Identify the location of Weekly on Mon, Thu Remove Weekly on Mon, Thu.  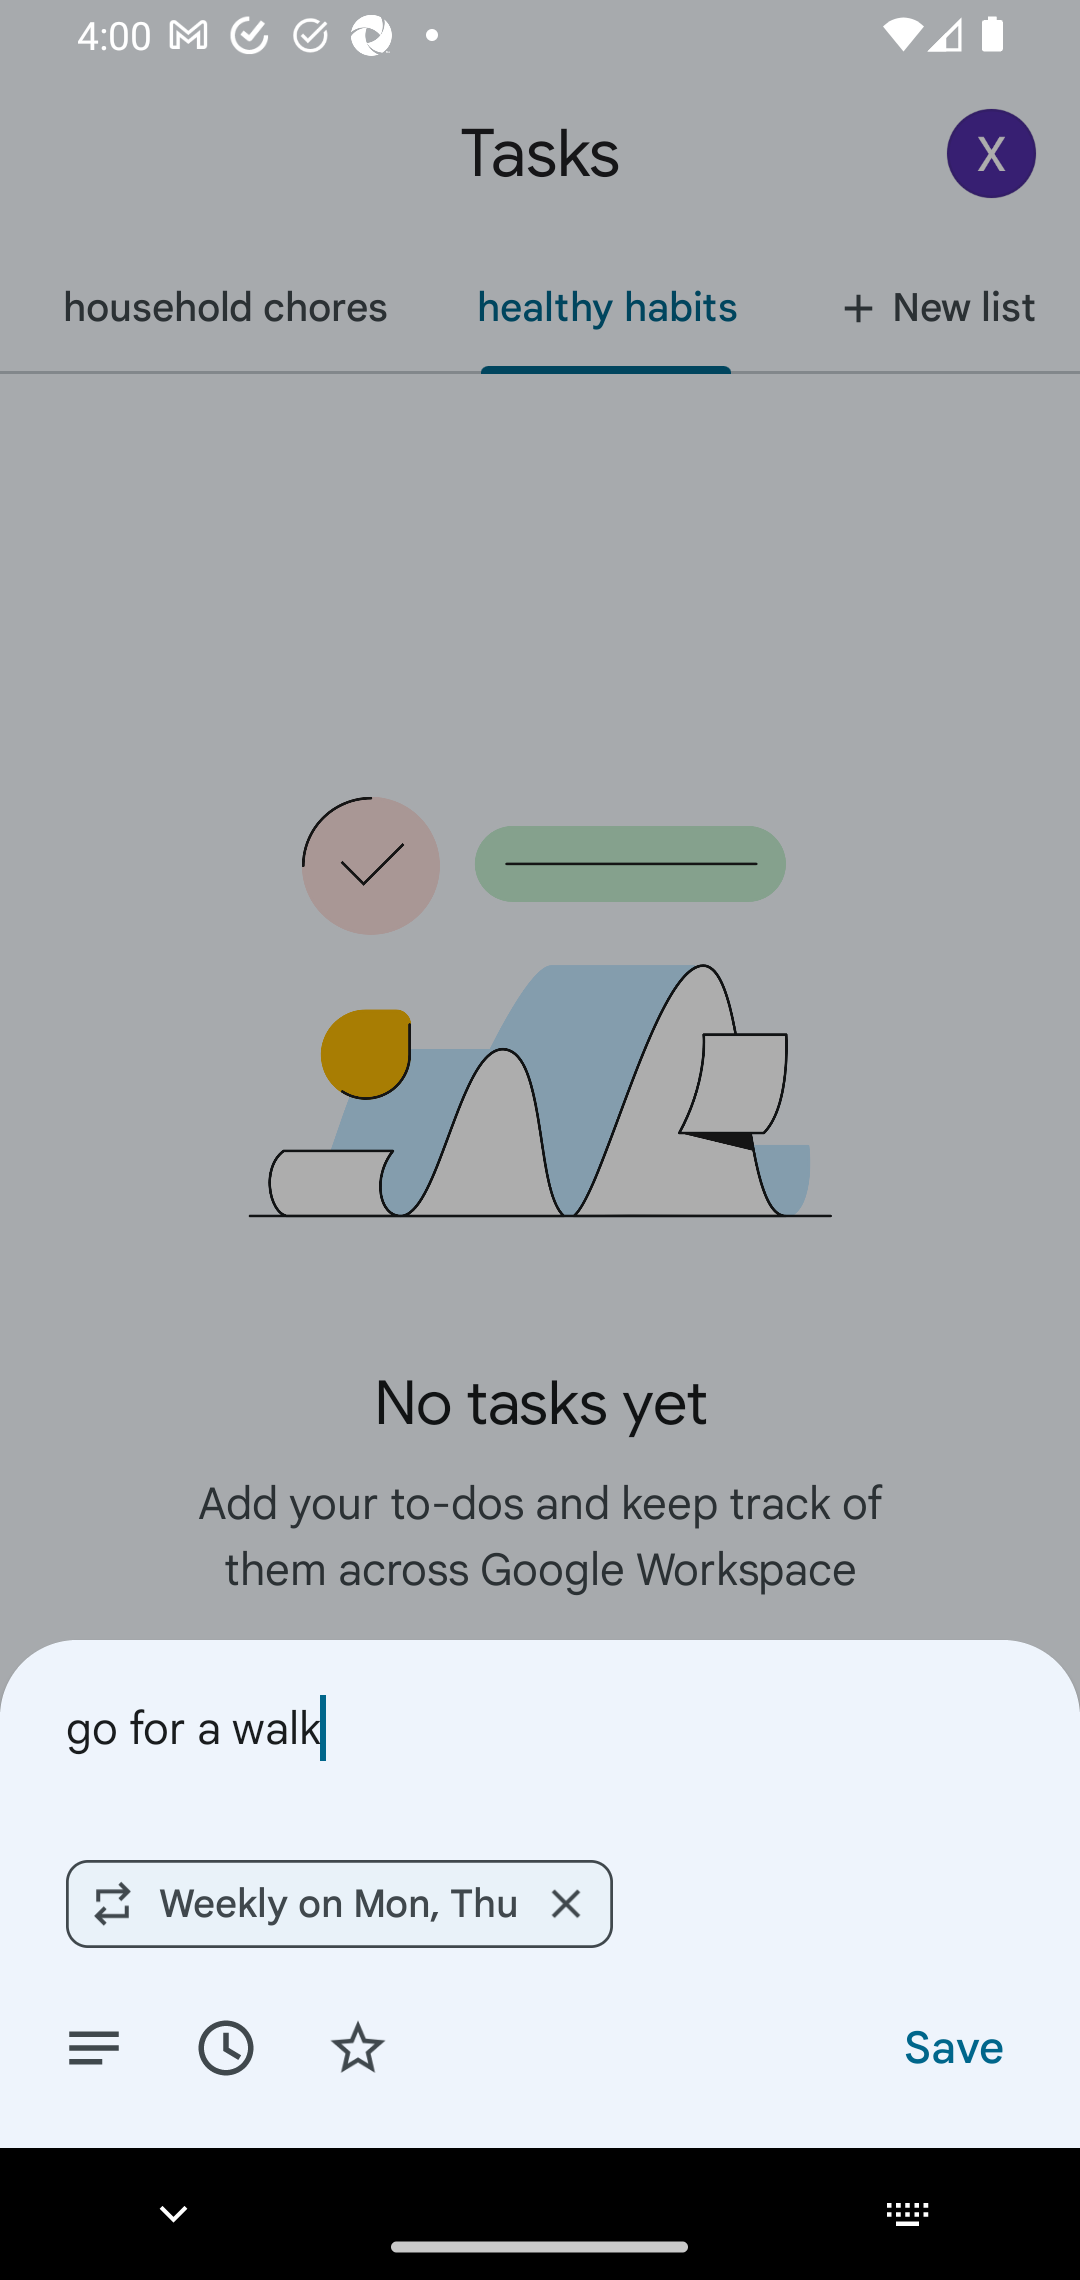
(339, 1903).